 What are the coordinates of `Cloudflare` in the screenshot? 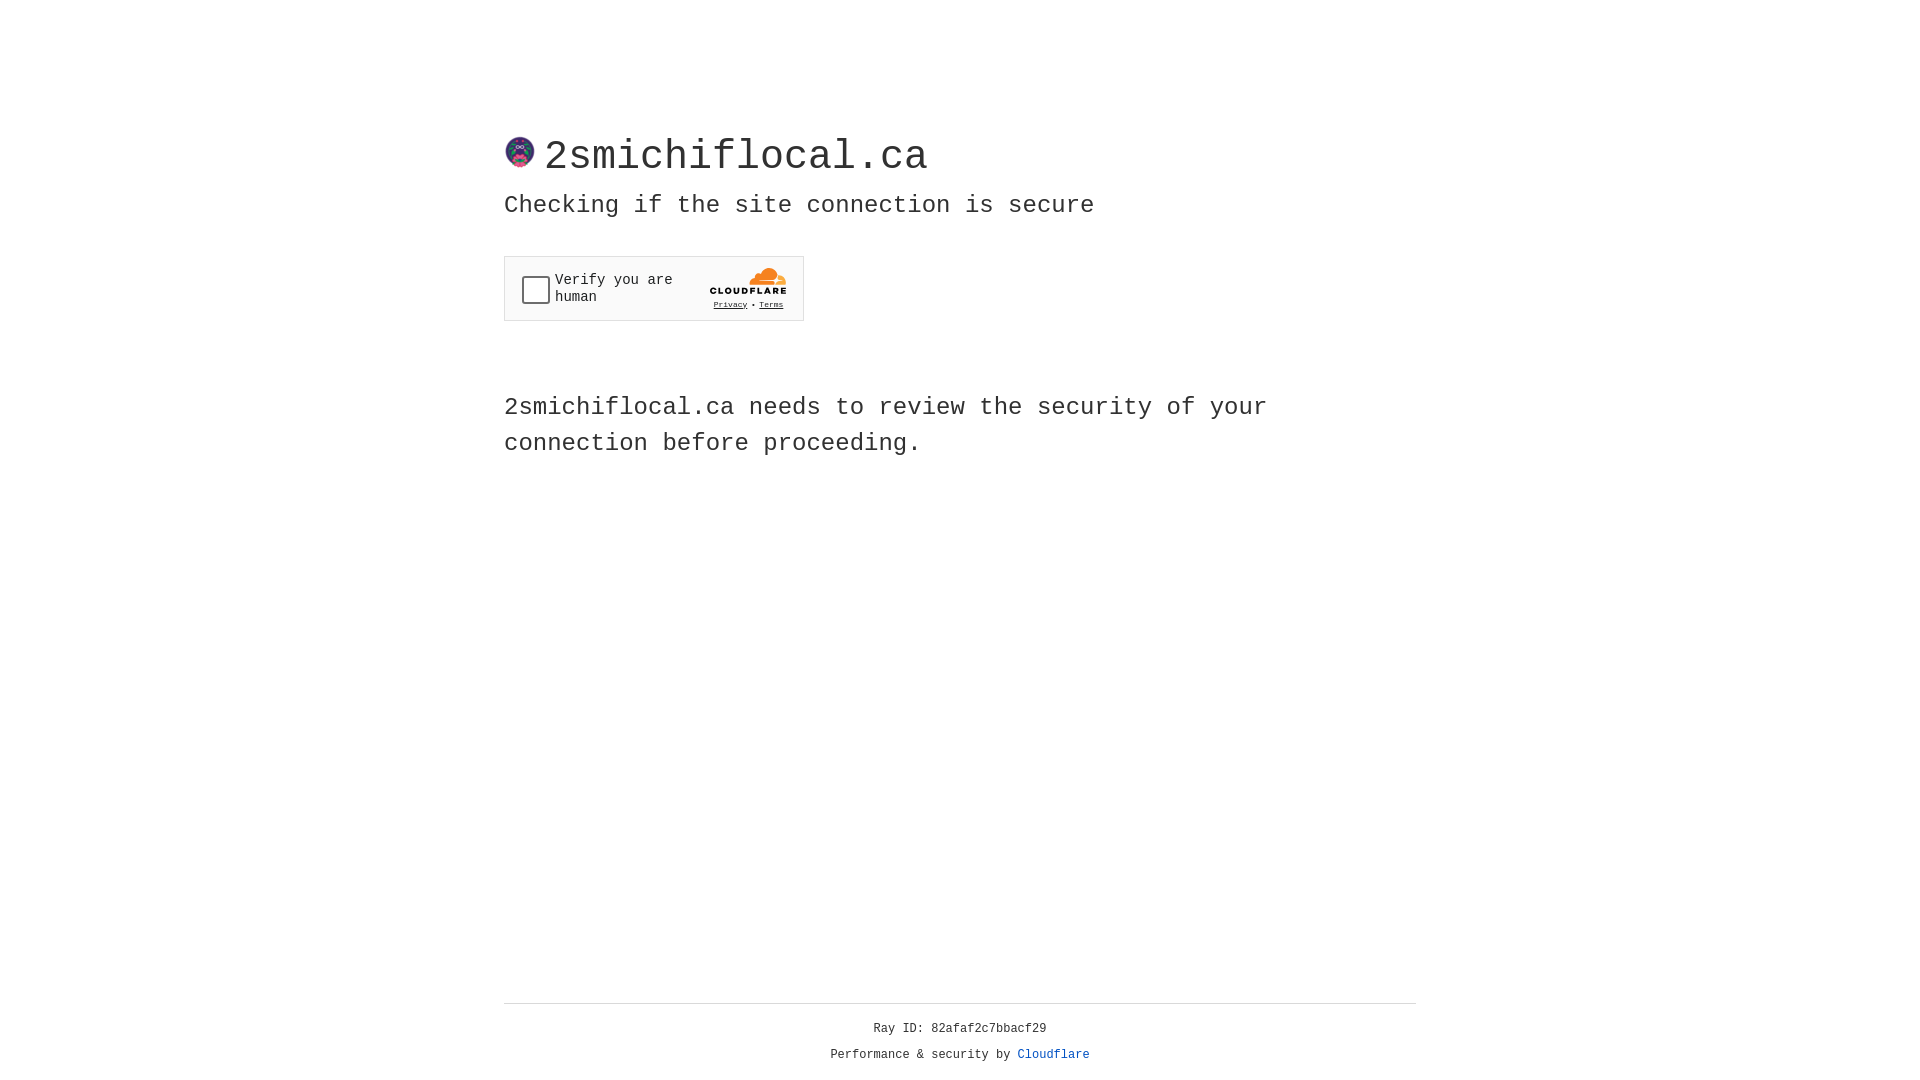 It's located at (1054, 1055).